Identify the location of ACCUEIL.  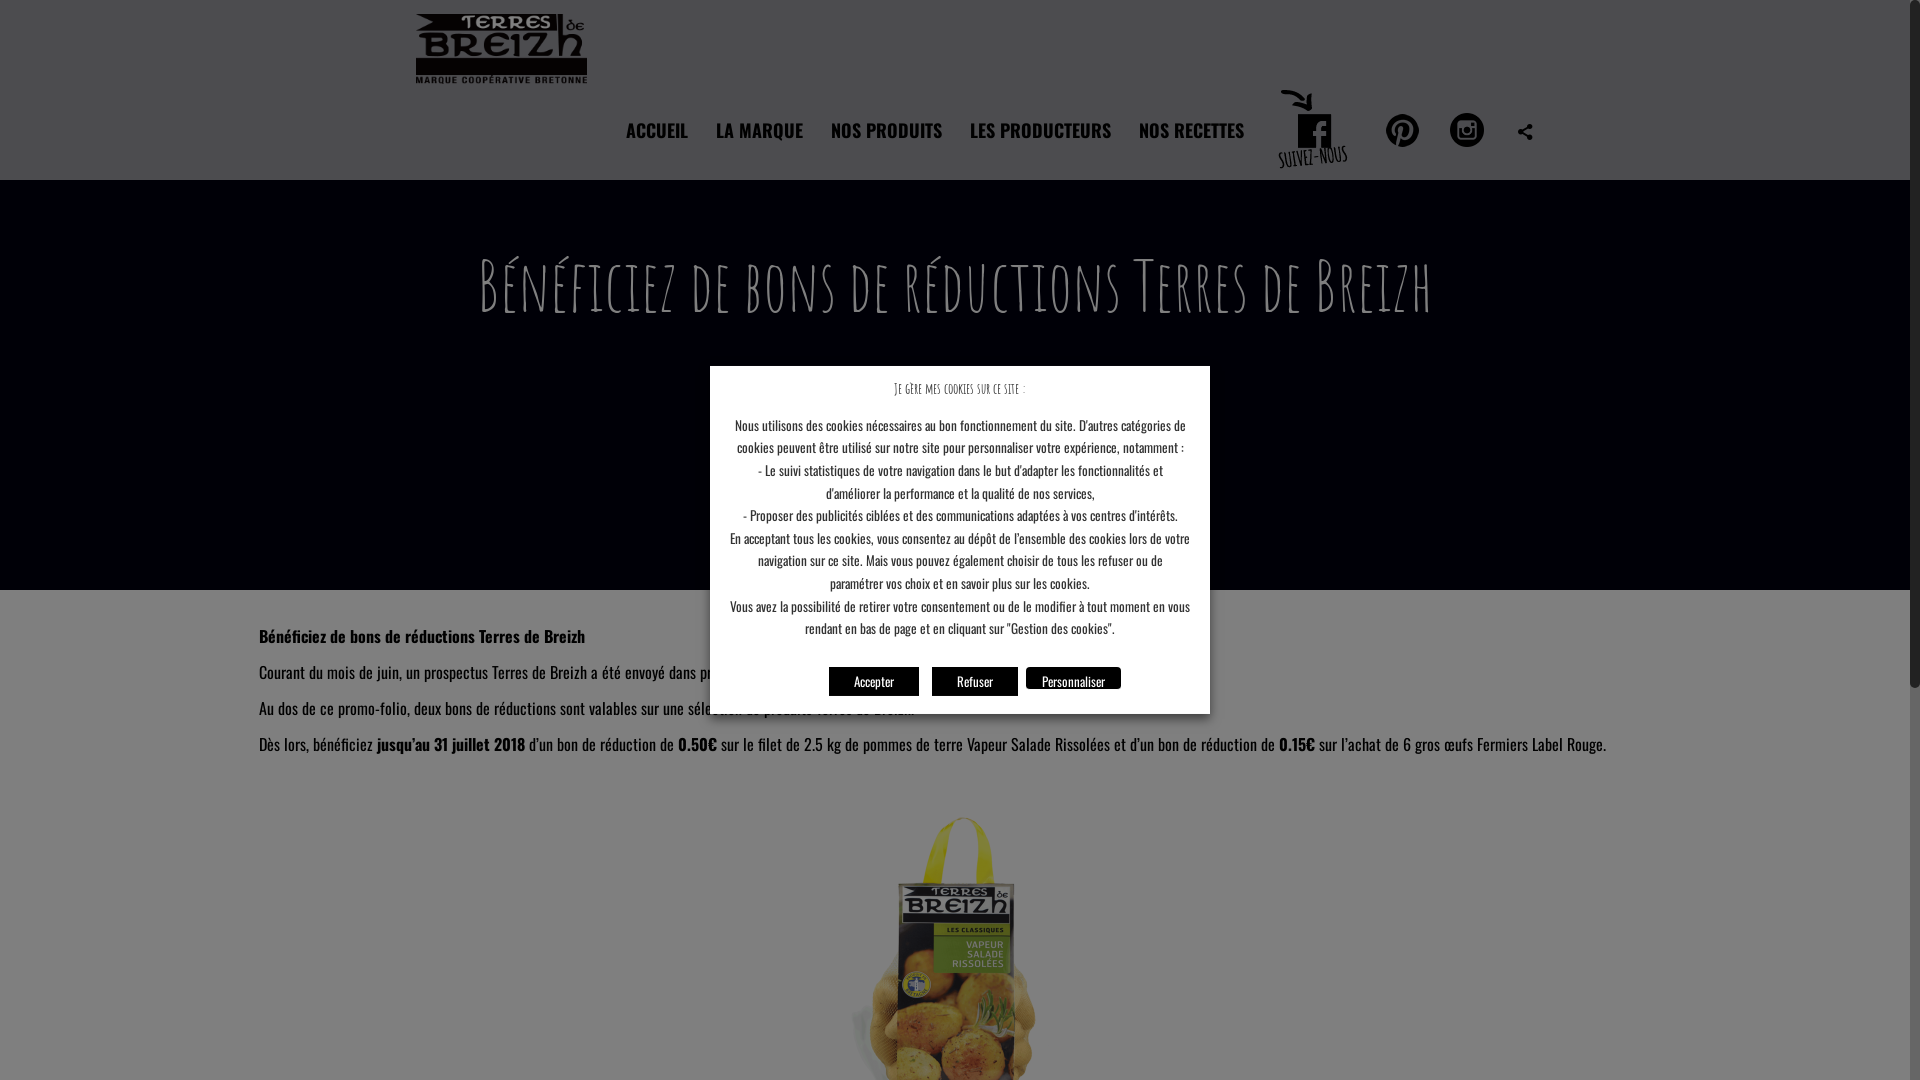
(657, 130).